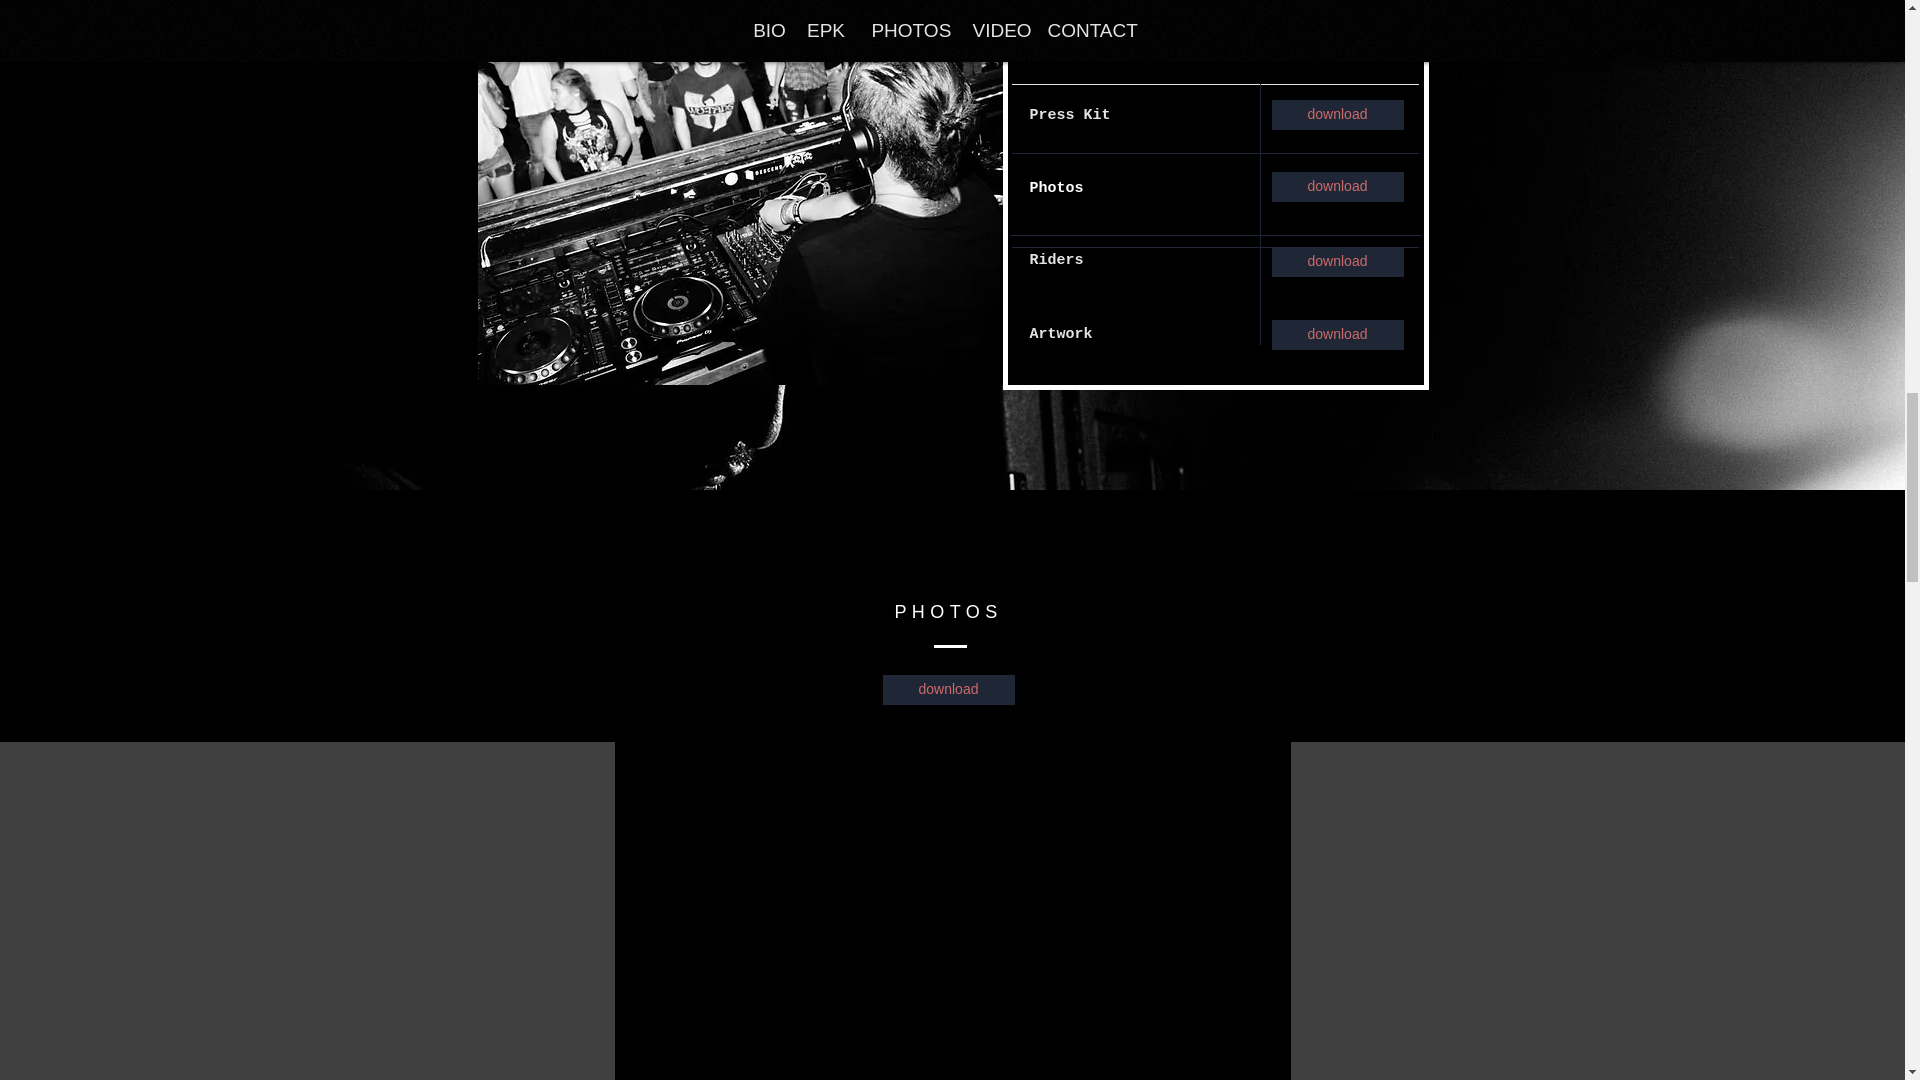 This screenshot has height=1080, width=1920. What do you see at coordinates (1337, 186) in the screenshot?
I see `download` at bounding box center [1337, 186].